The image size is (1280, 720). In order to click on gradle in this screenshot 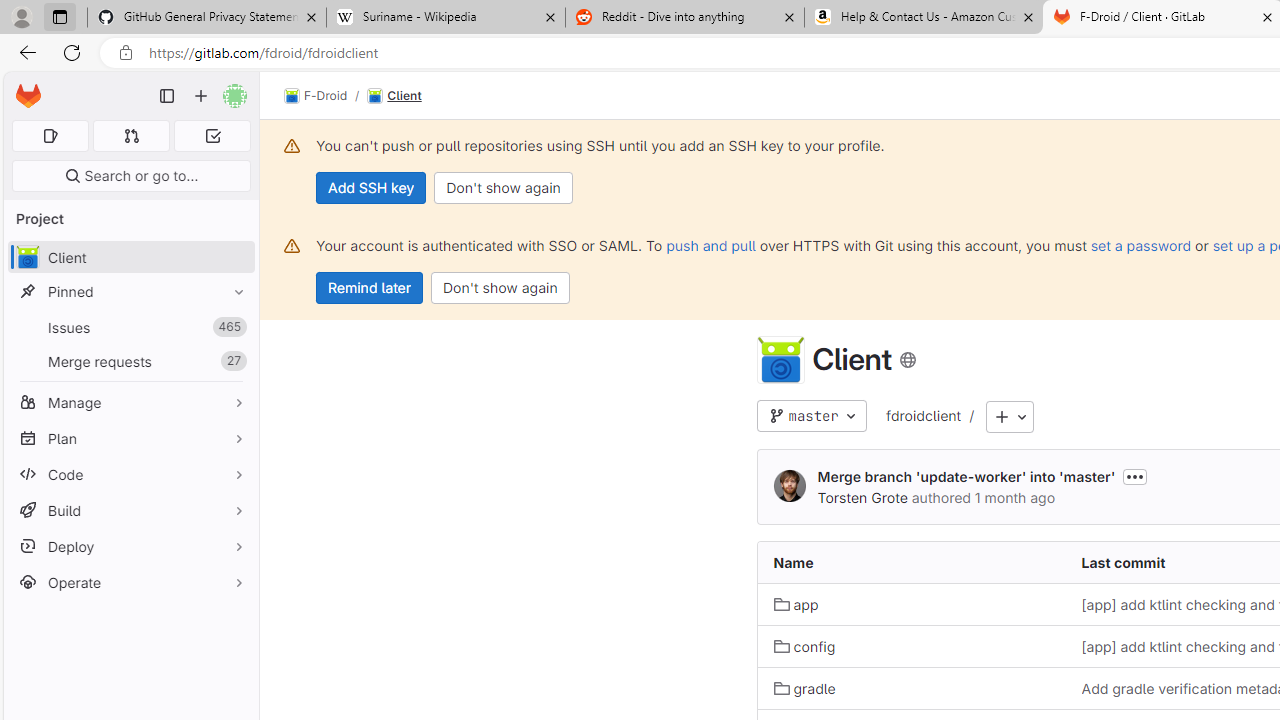, I will do `click(911, 688)`.